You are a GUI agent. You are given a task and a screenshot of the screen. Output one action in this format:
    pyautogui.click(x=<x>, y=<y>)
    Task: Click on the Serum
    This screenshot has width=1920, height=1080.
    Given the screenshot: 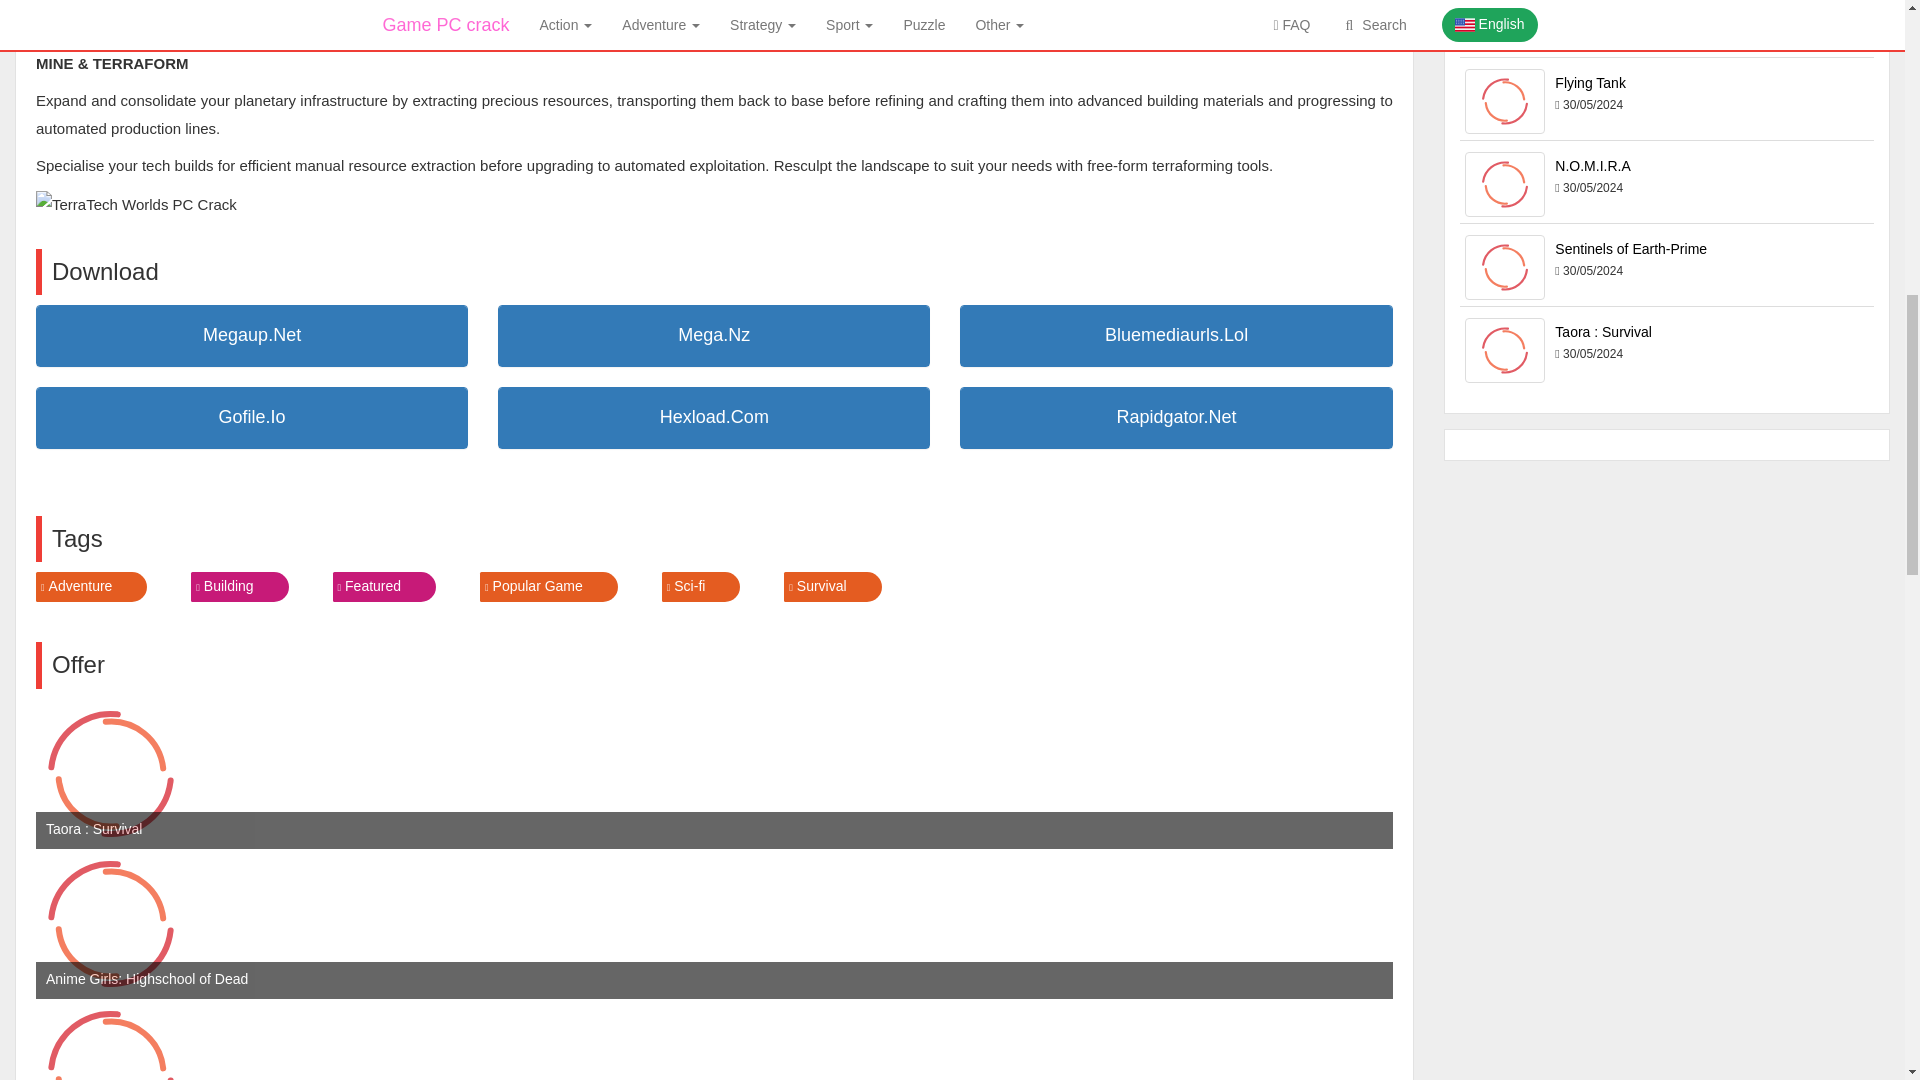 What is the action you would take?
    pyautogui.click(x=111, y=1040)
    